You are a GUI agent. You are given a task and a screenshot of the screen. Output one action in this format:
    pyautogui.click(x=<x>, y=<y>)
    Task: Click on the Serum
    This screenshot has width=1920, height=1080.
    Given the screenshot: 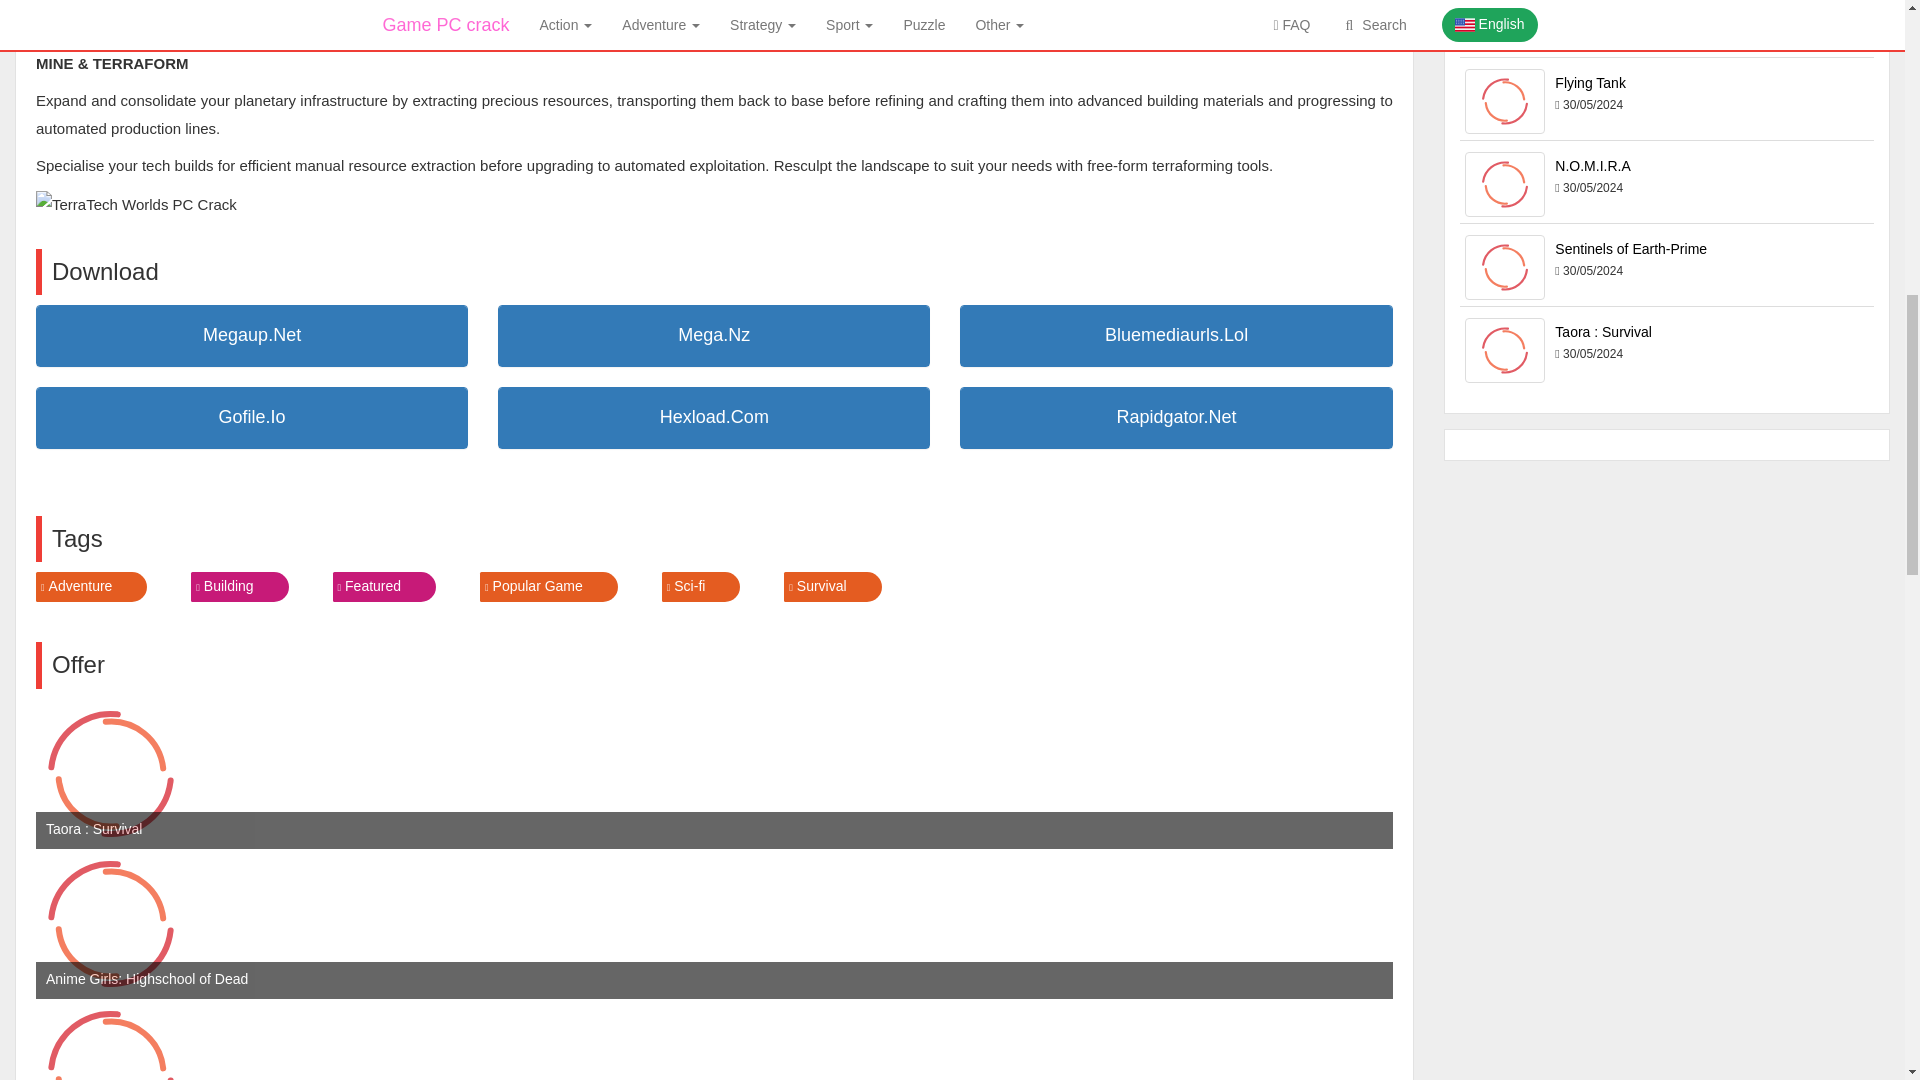 What is the action you would take?
    pyautogui.click(x=111, y=1040)
    